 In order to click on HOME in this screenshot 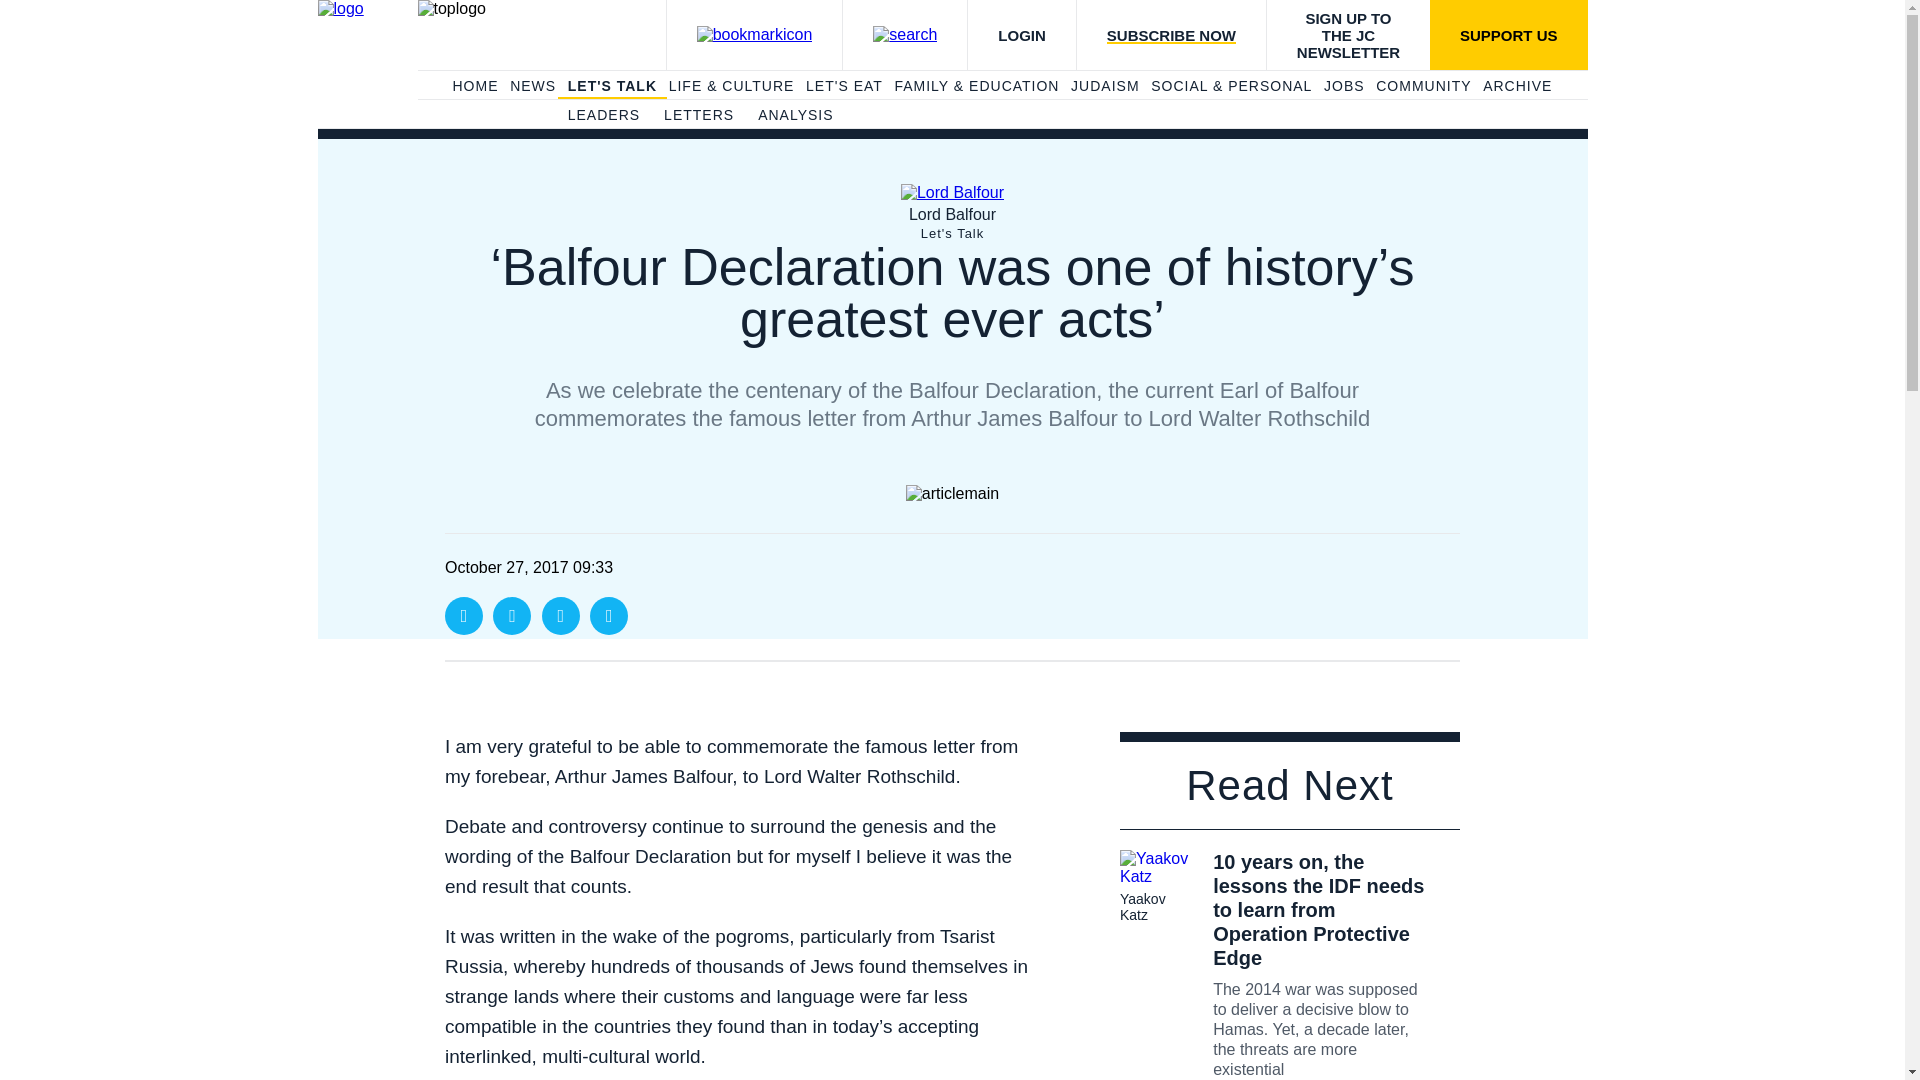, I will do `click(474, 86)`.